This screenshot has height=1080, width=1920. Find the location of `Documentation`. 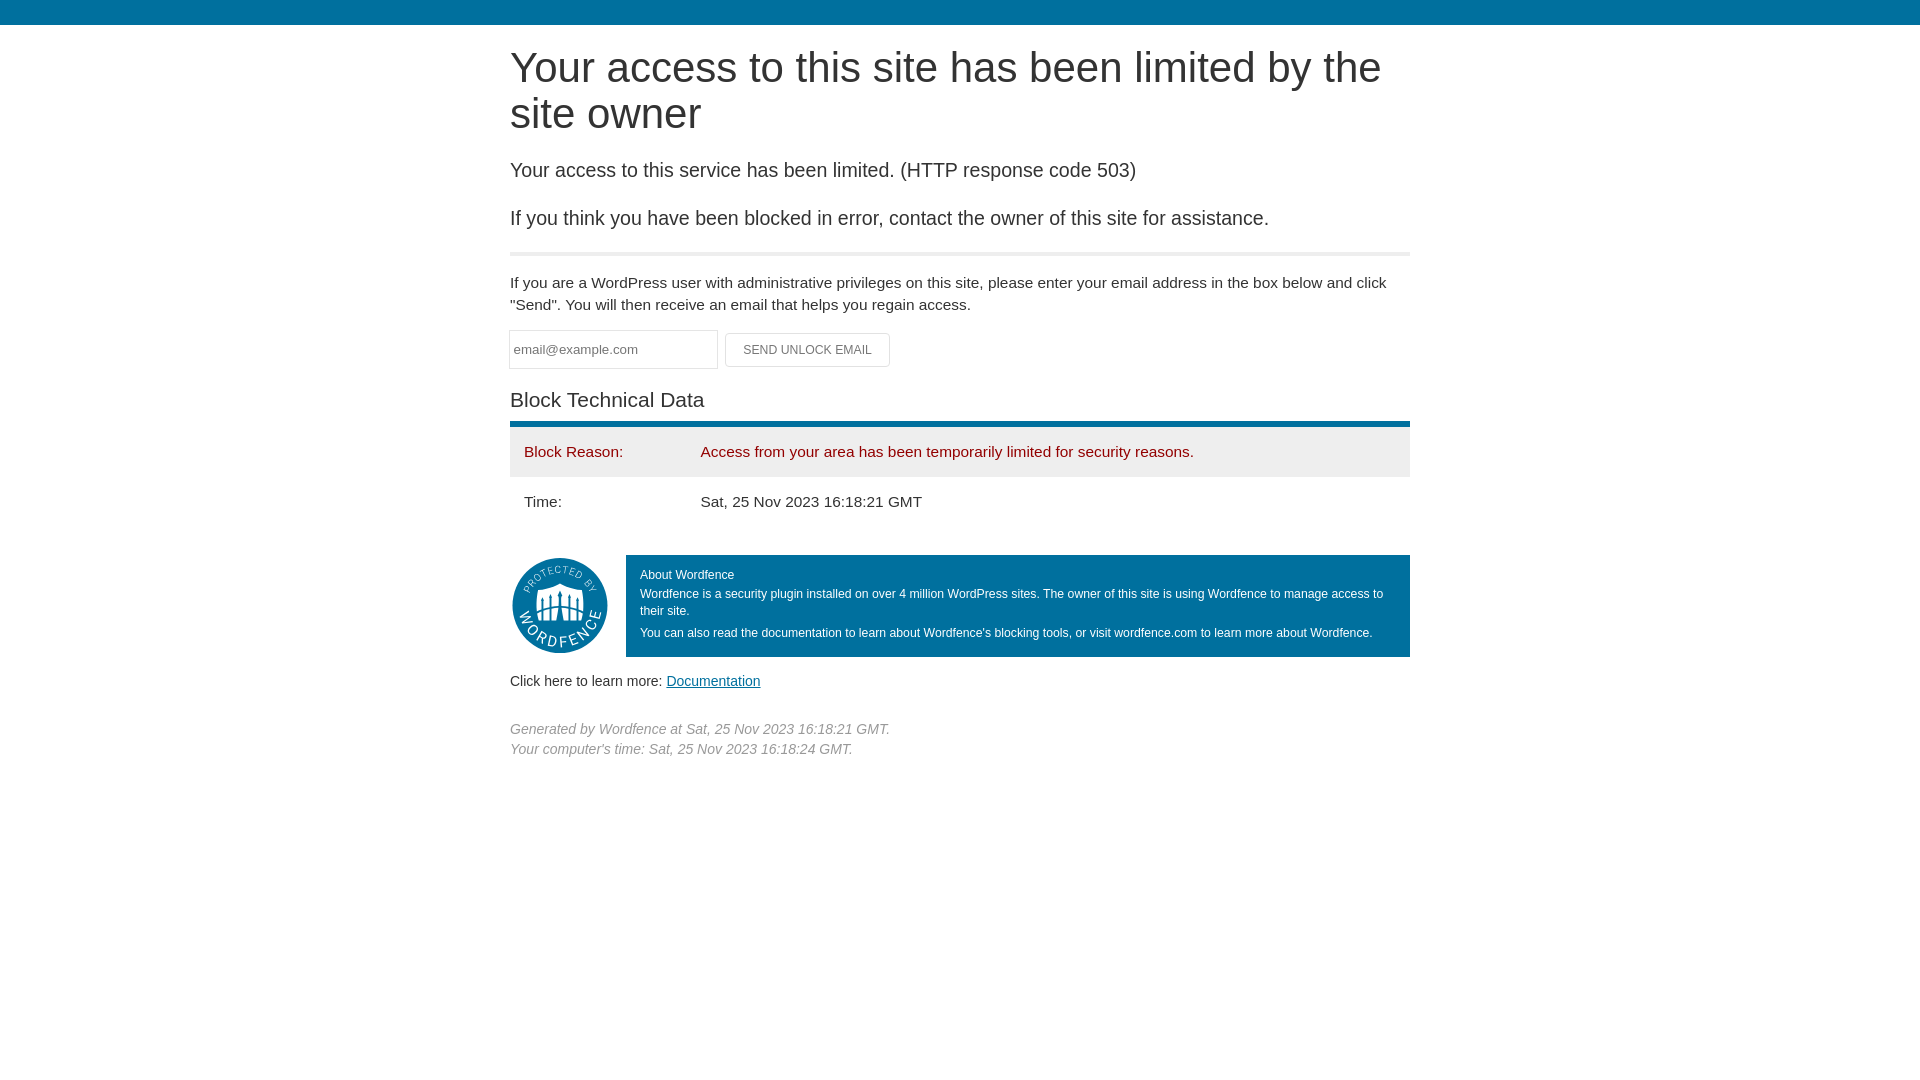

Documentation is located at coordinates (713, 681).